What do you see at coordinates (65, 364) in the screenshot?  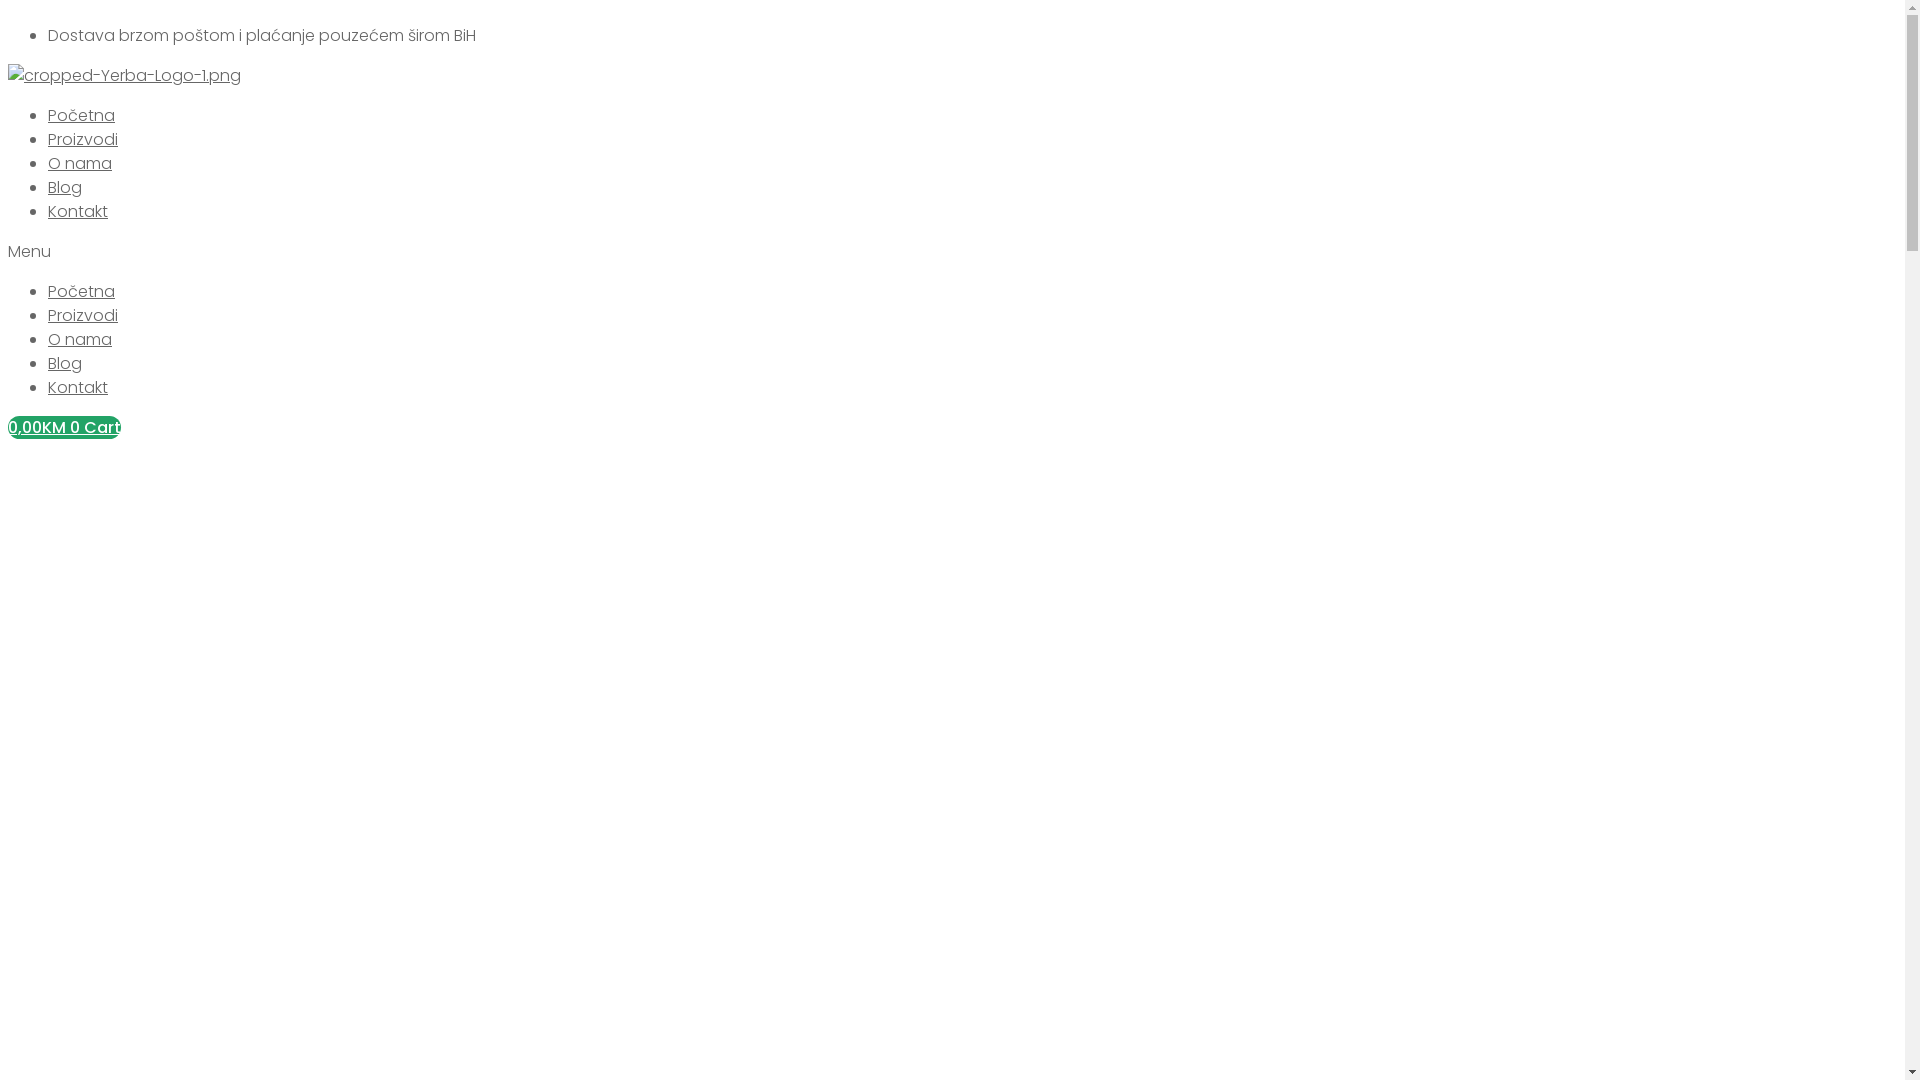 I see `Blog` at bounding box center [65, 364].